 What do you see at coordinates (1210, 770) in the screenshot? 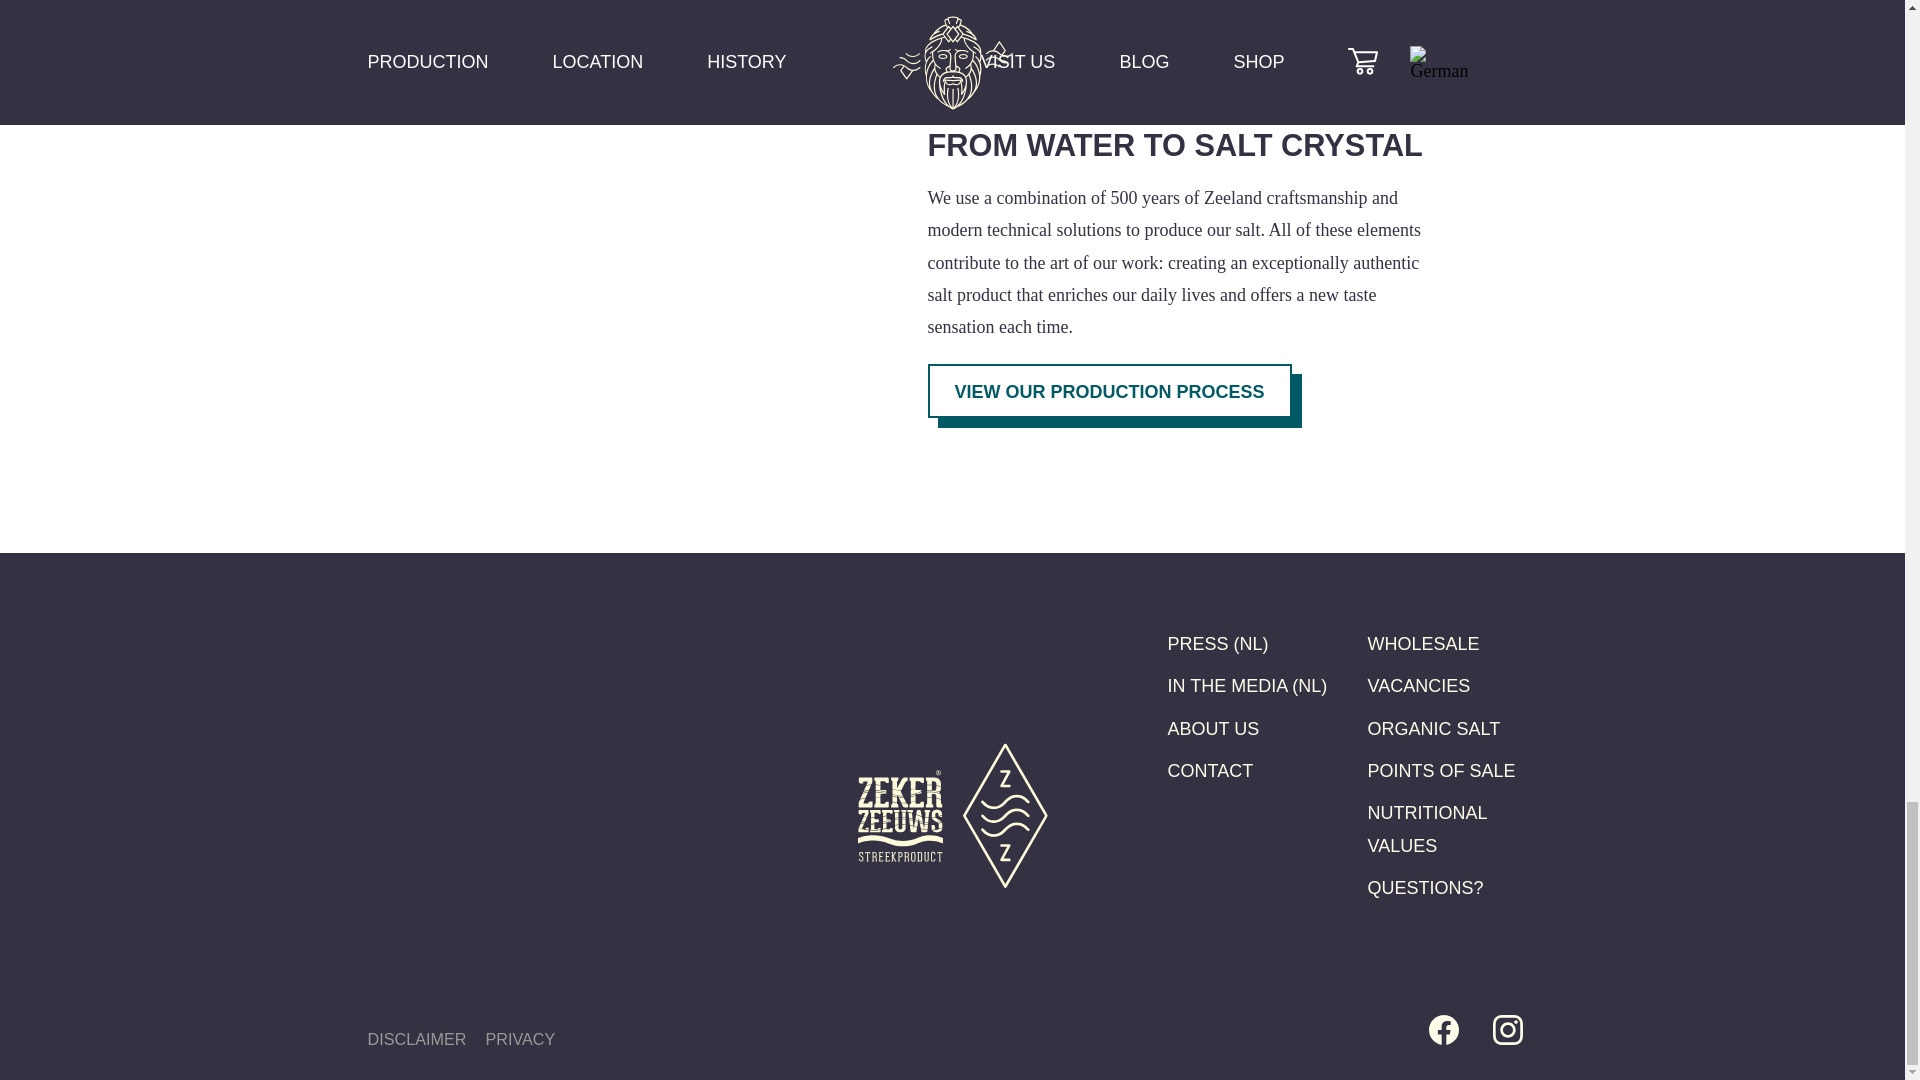
I see `CONTACT` at bounding box center [1210, 770].